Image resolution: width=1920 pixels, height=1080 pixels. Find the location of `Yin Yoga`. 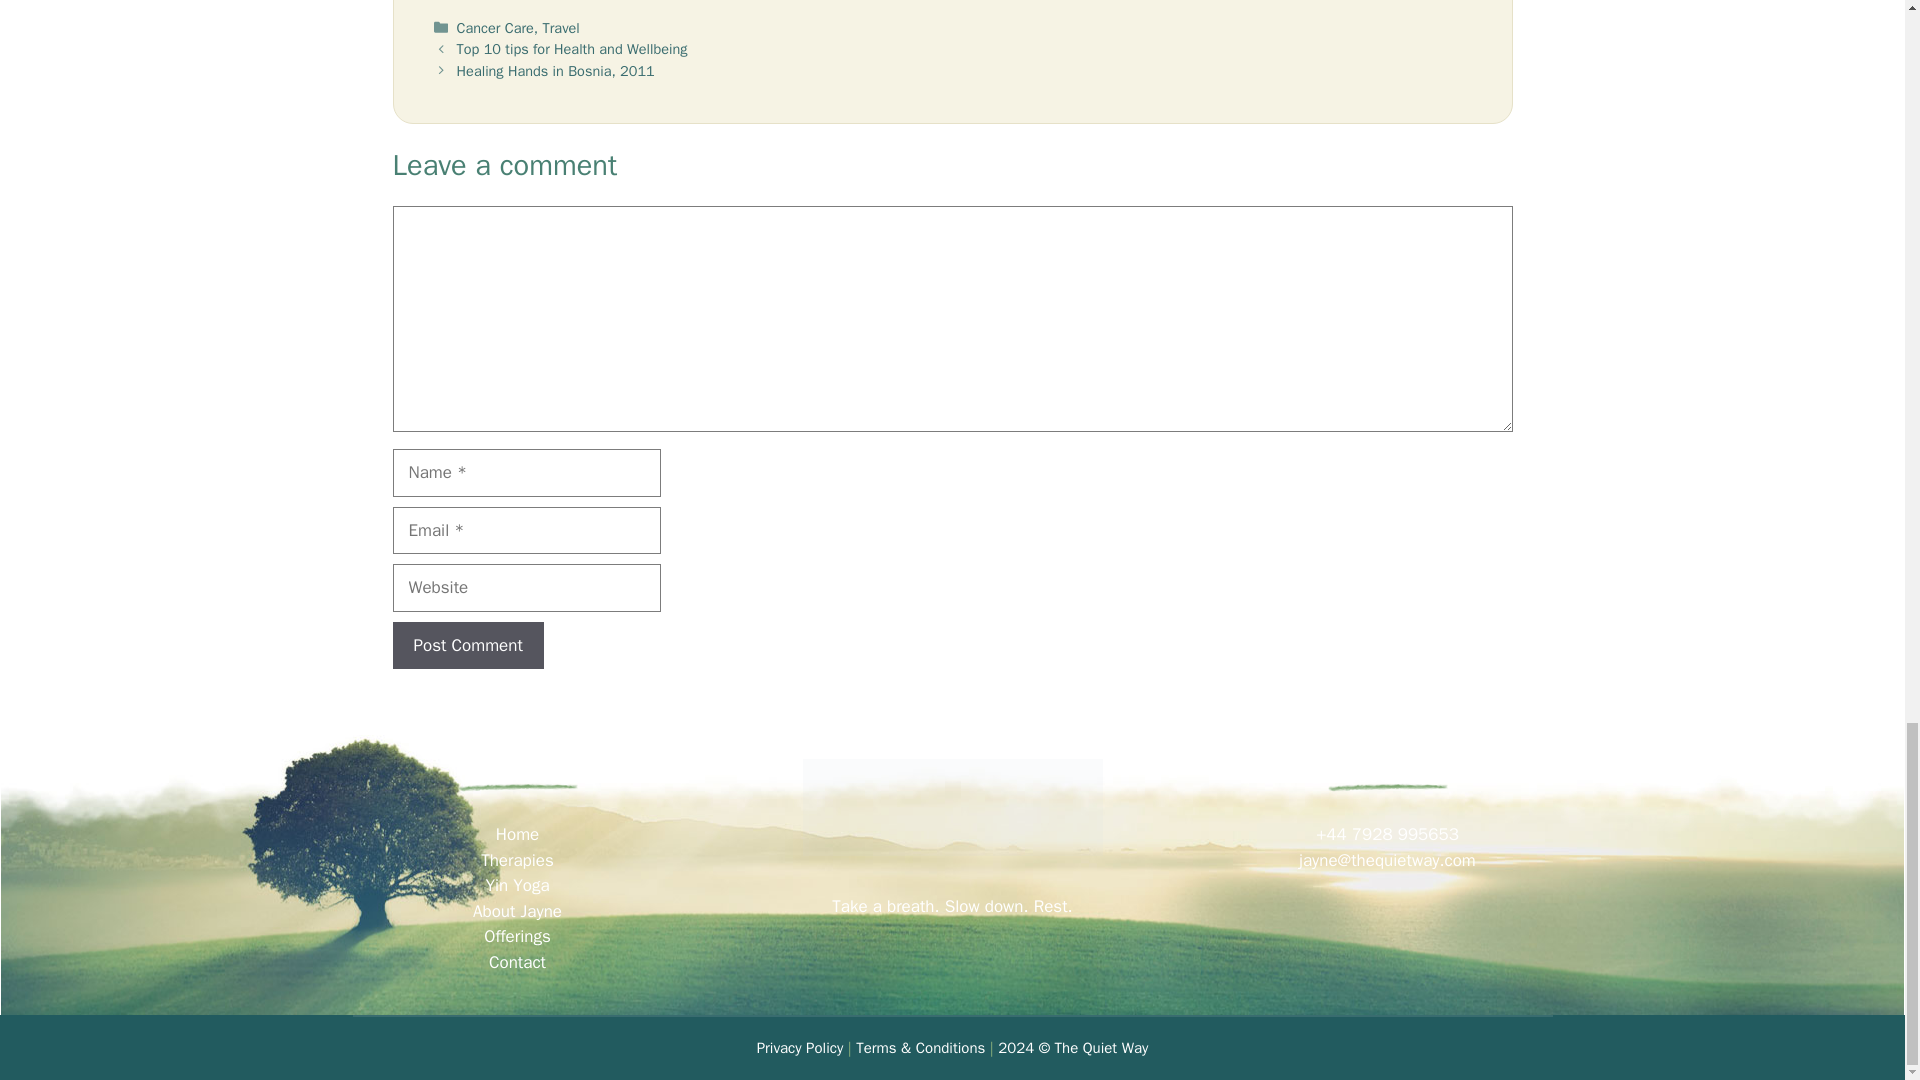

Yin Yoga is located at coordinates (517, 885).